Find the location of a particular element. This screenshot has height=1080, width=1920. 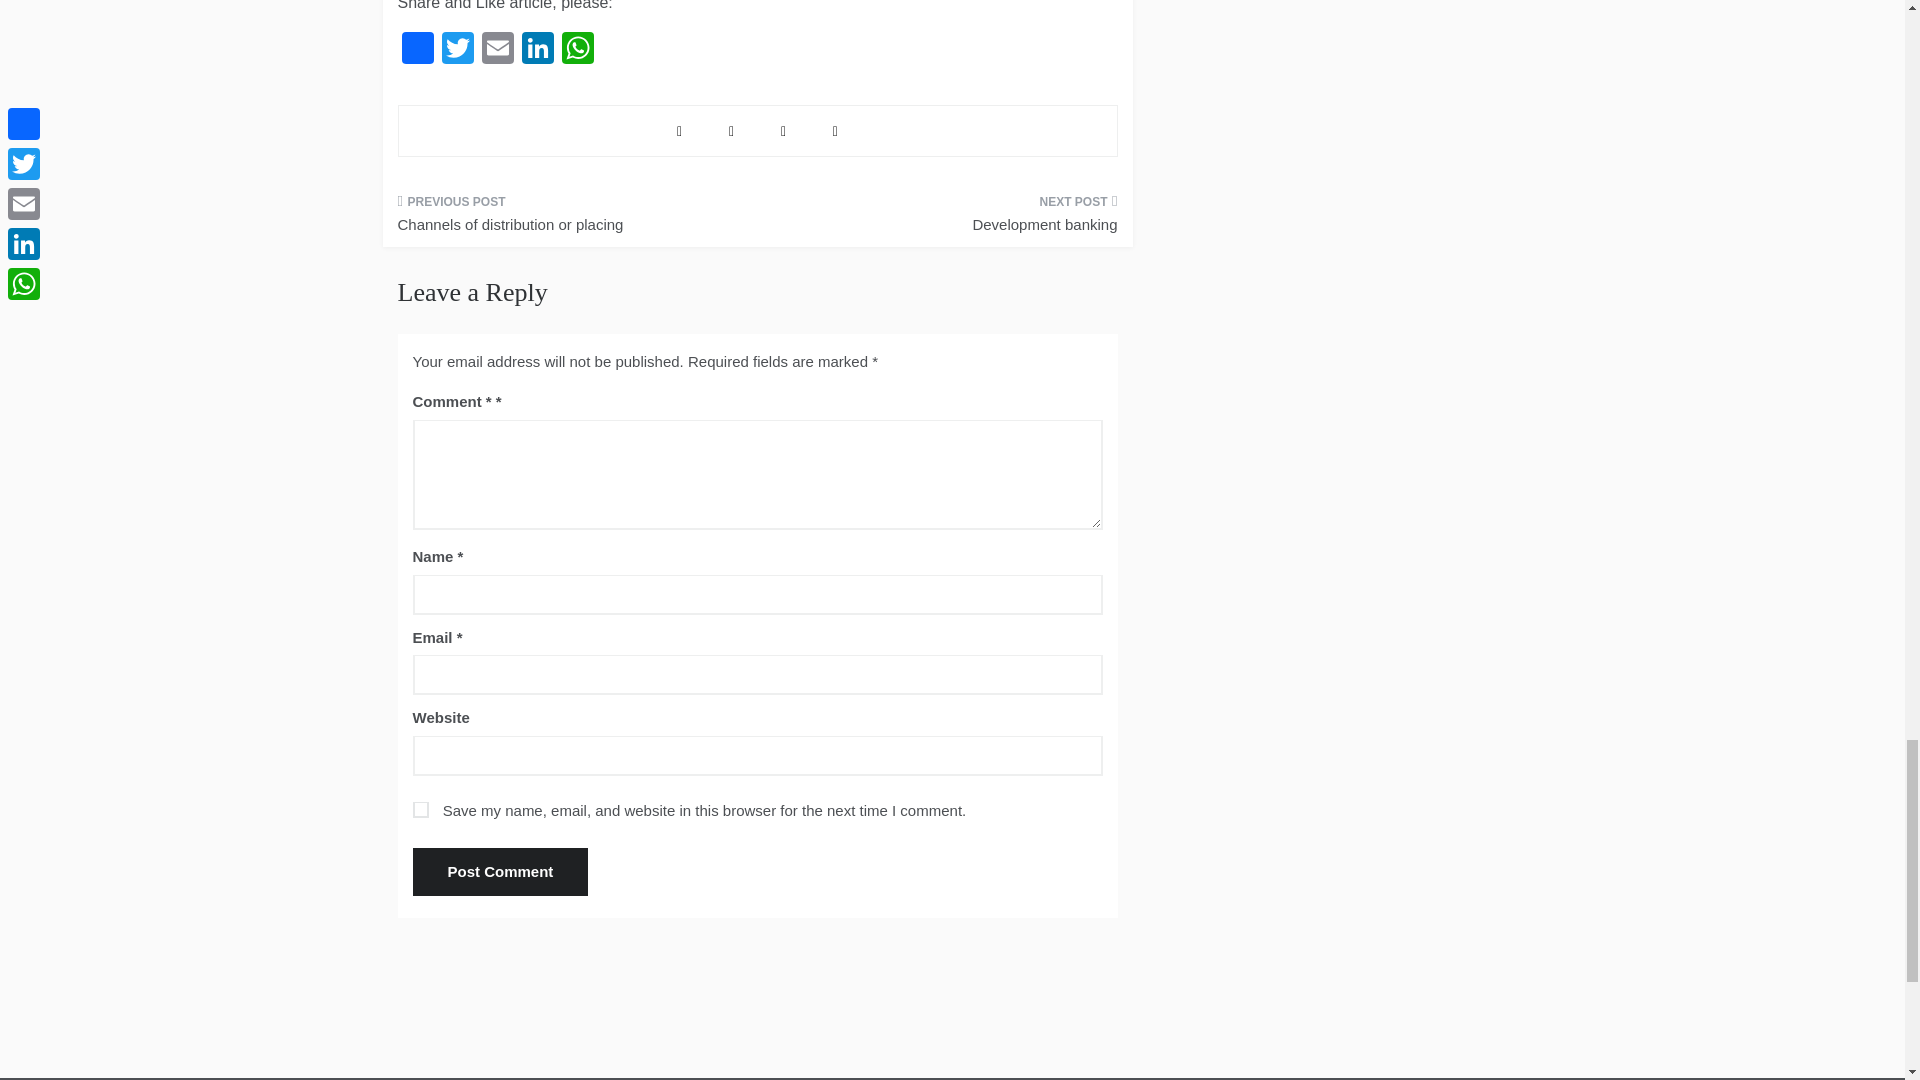

Facebook is located at coordinates (417, 50).